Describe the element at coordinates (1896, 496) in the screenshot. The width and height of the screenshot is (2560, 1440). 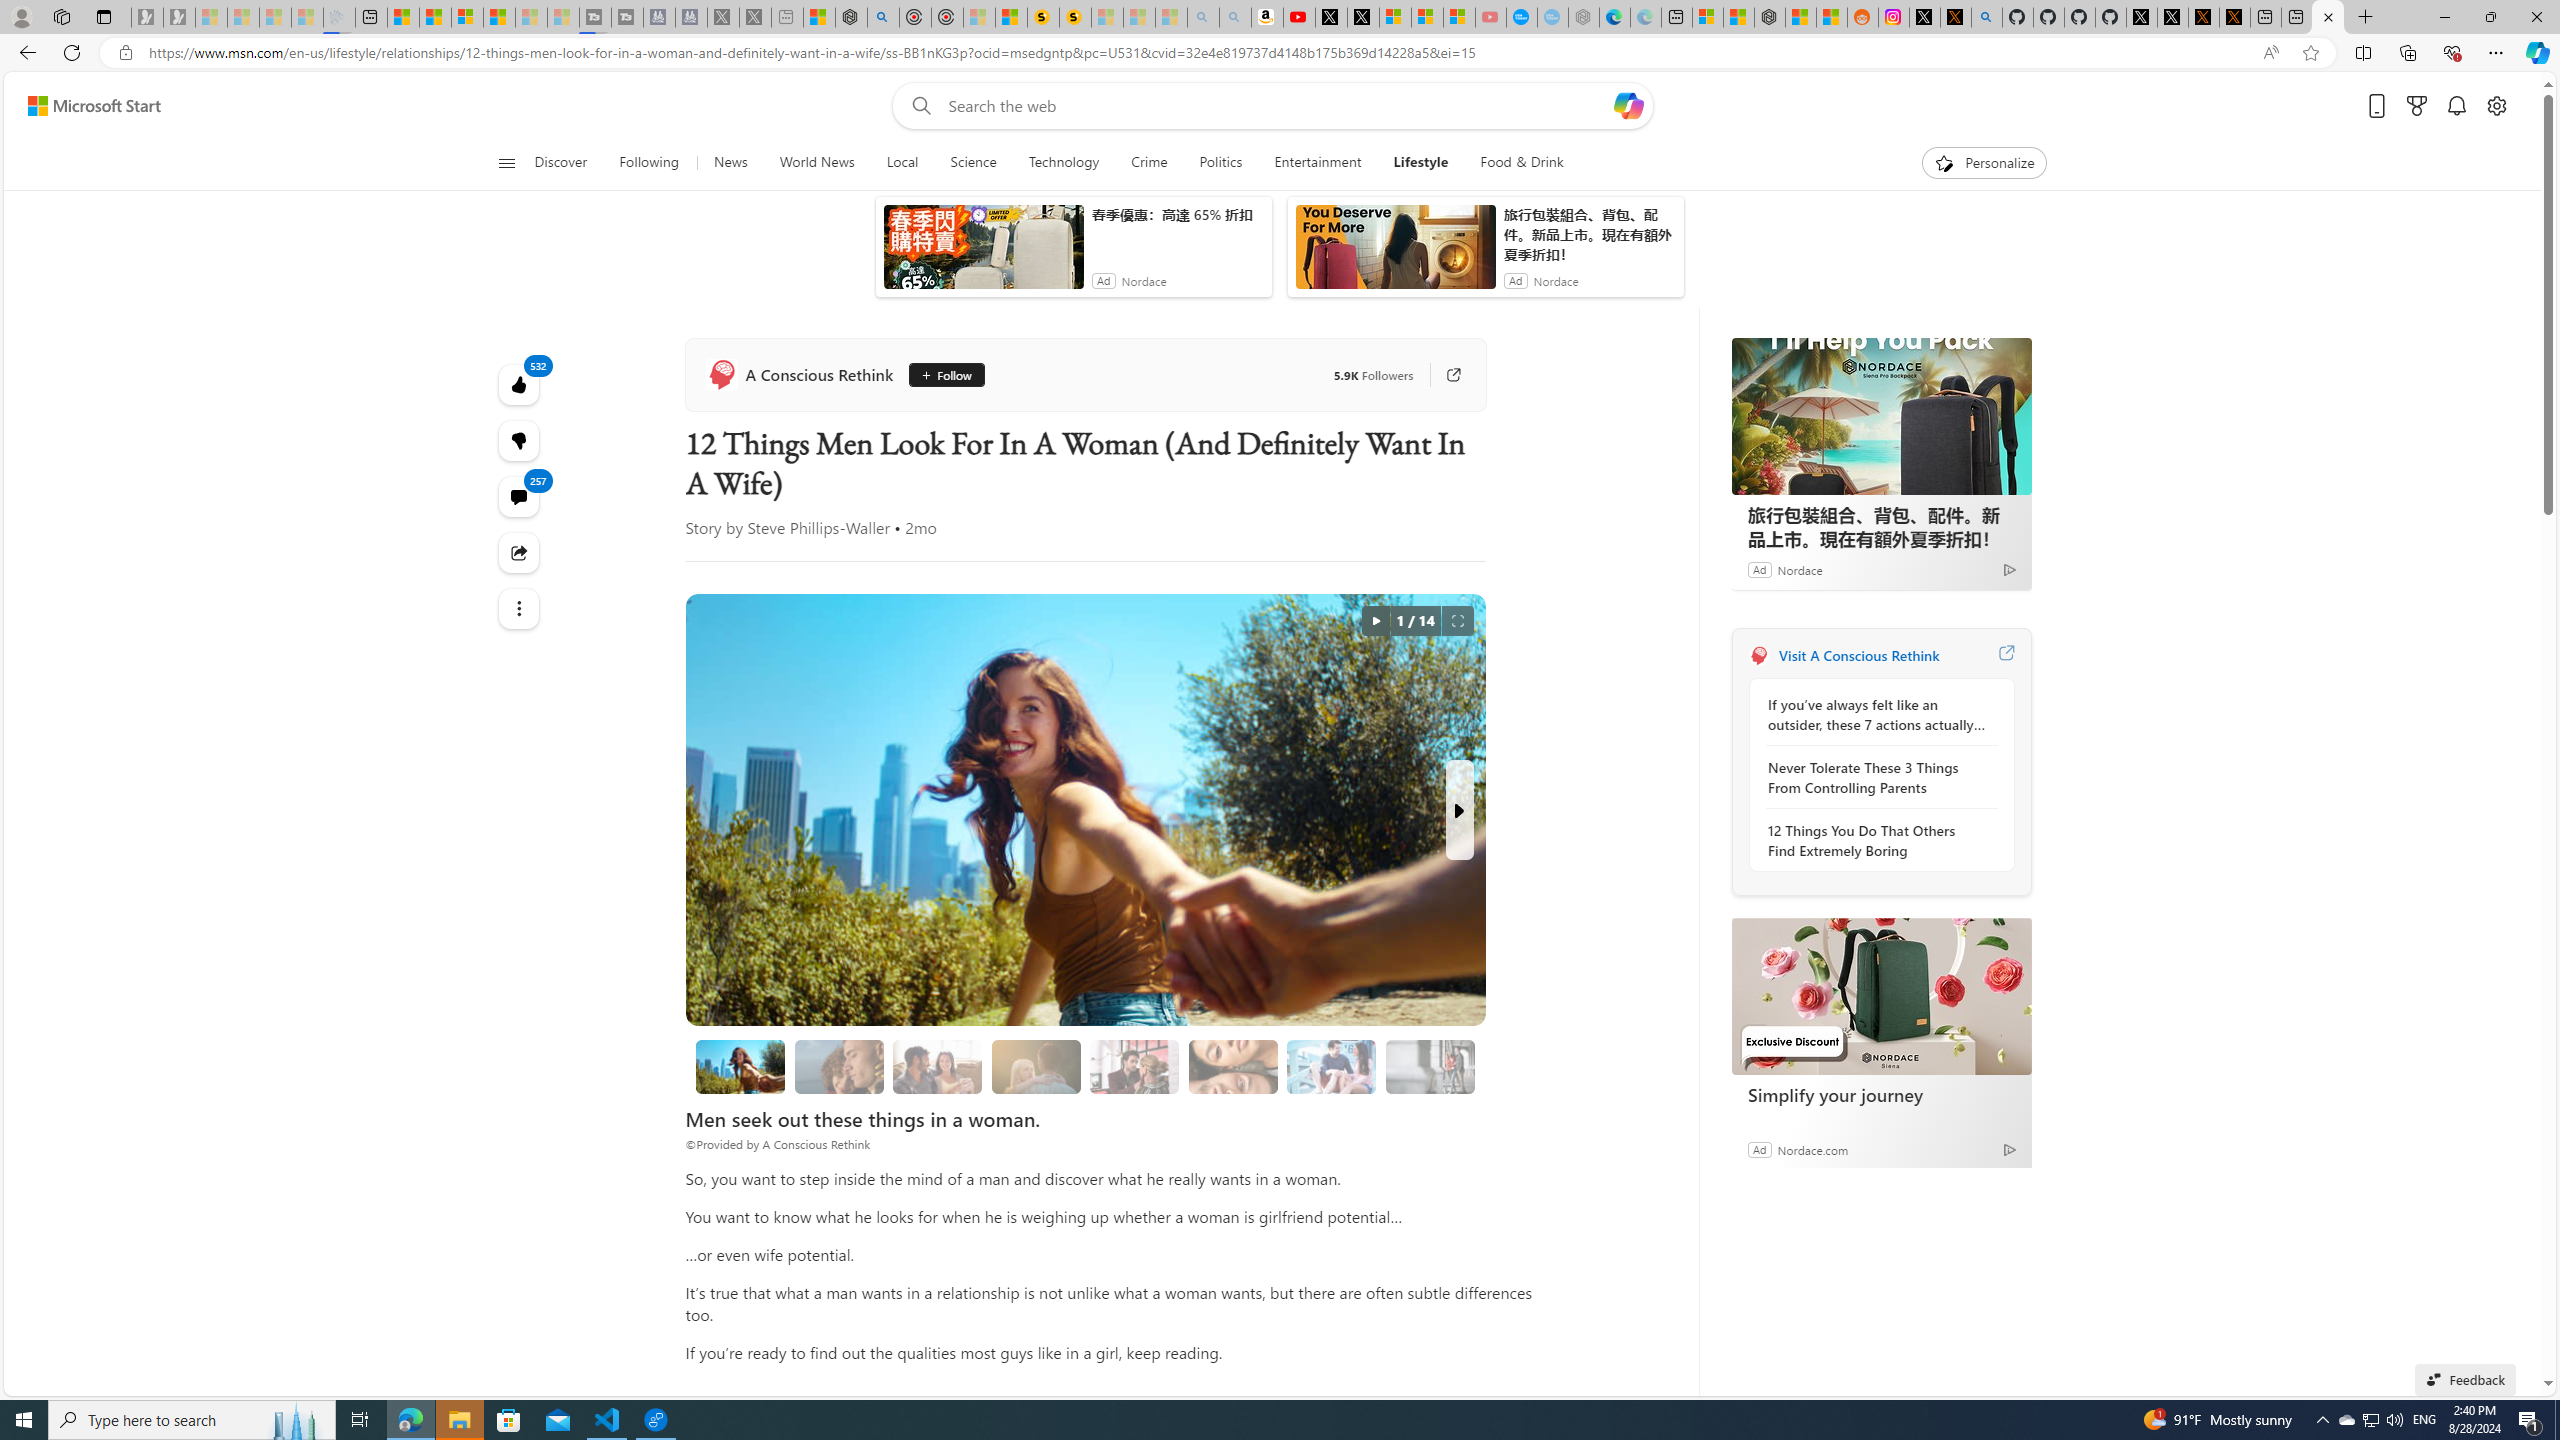
I see `Larger map ` at that location.